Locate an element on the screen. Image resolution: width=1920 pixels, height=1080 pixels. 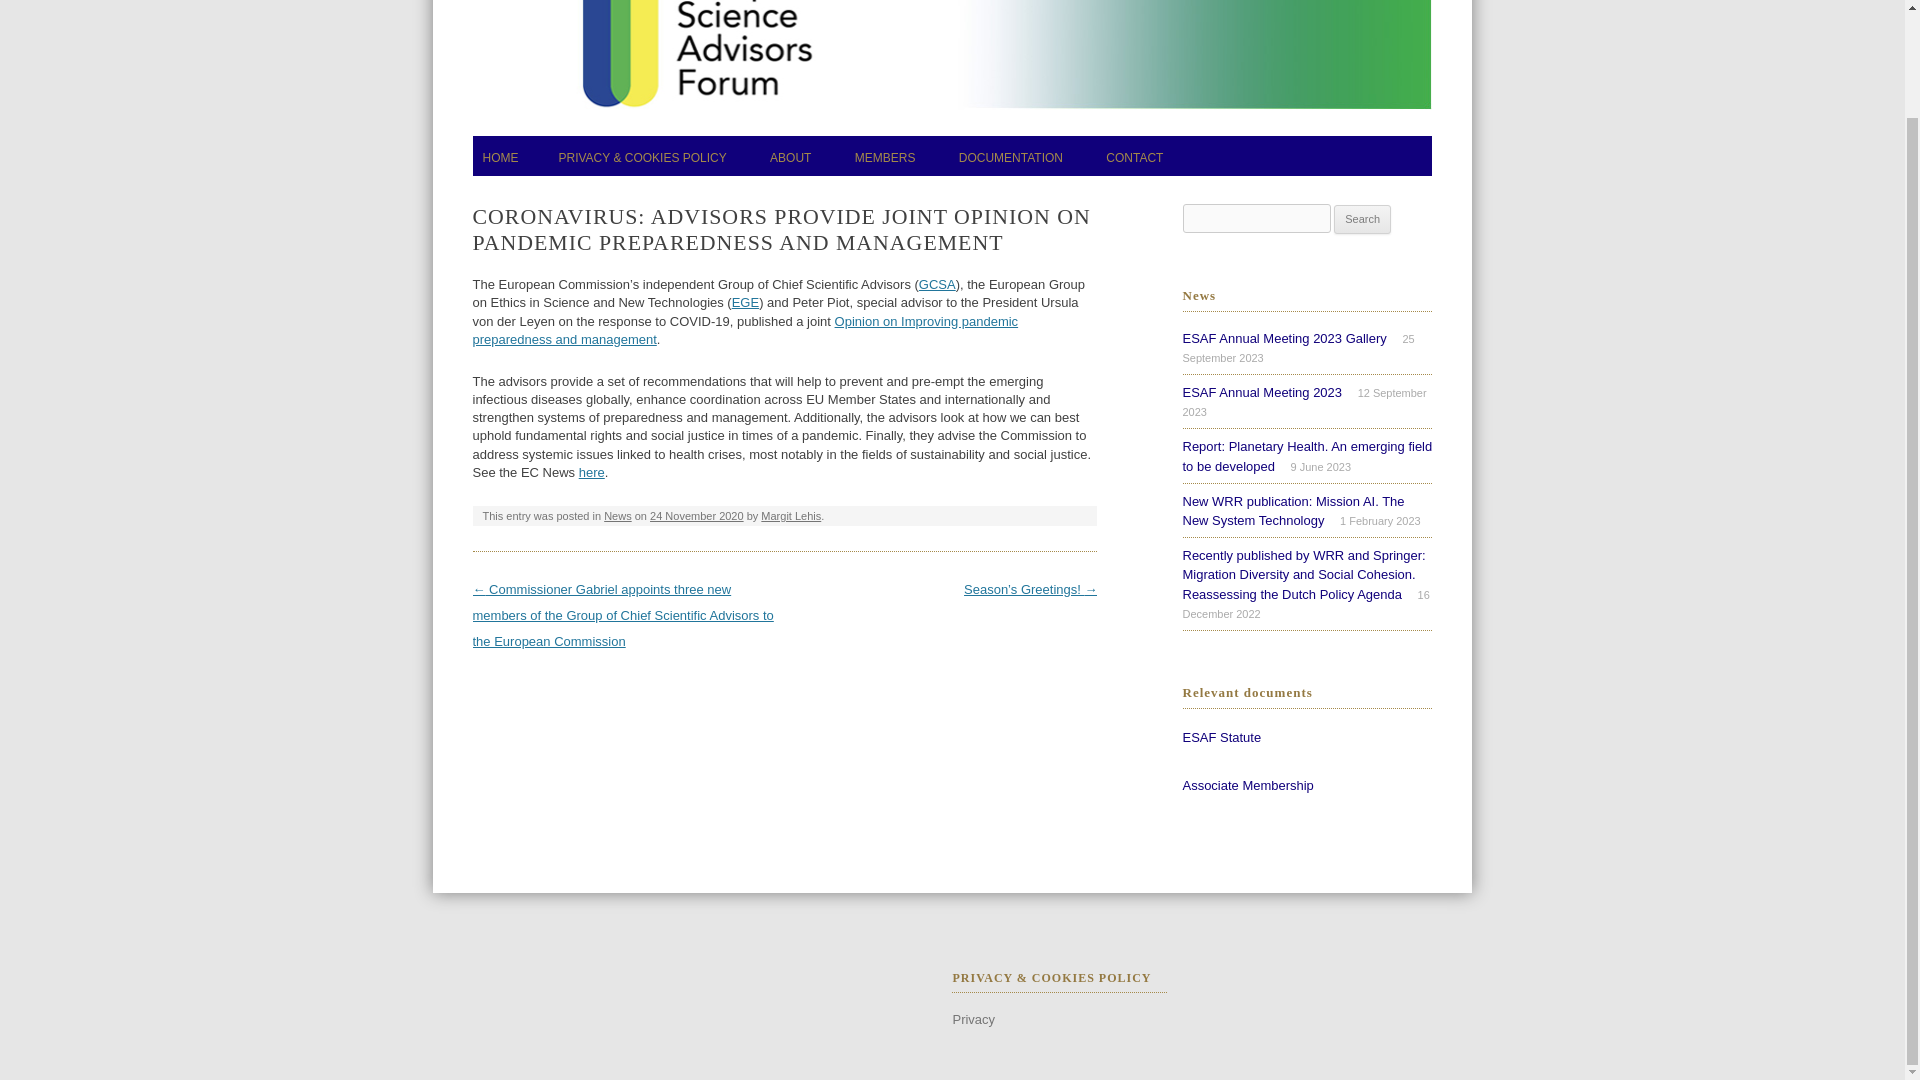
New WRR publication: Mission AI. The New System Technology is located at coordinates (1292, 511).